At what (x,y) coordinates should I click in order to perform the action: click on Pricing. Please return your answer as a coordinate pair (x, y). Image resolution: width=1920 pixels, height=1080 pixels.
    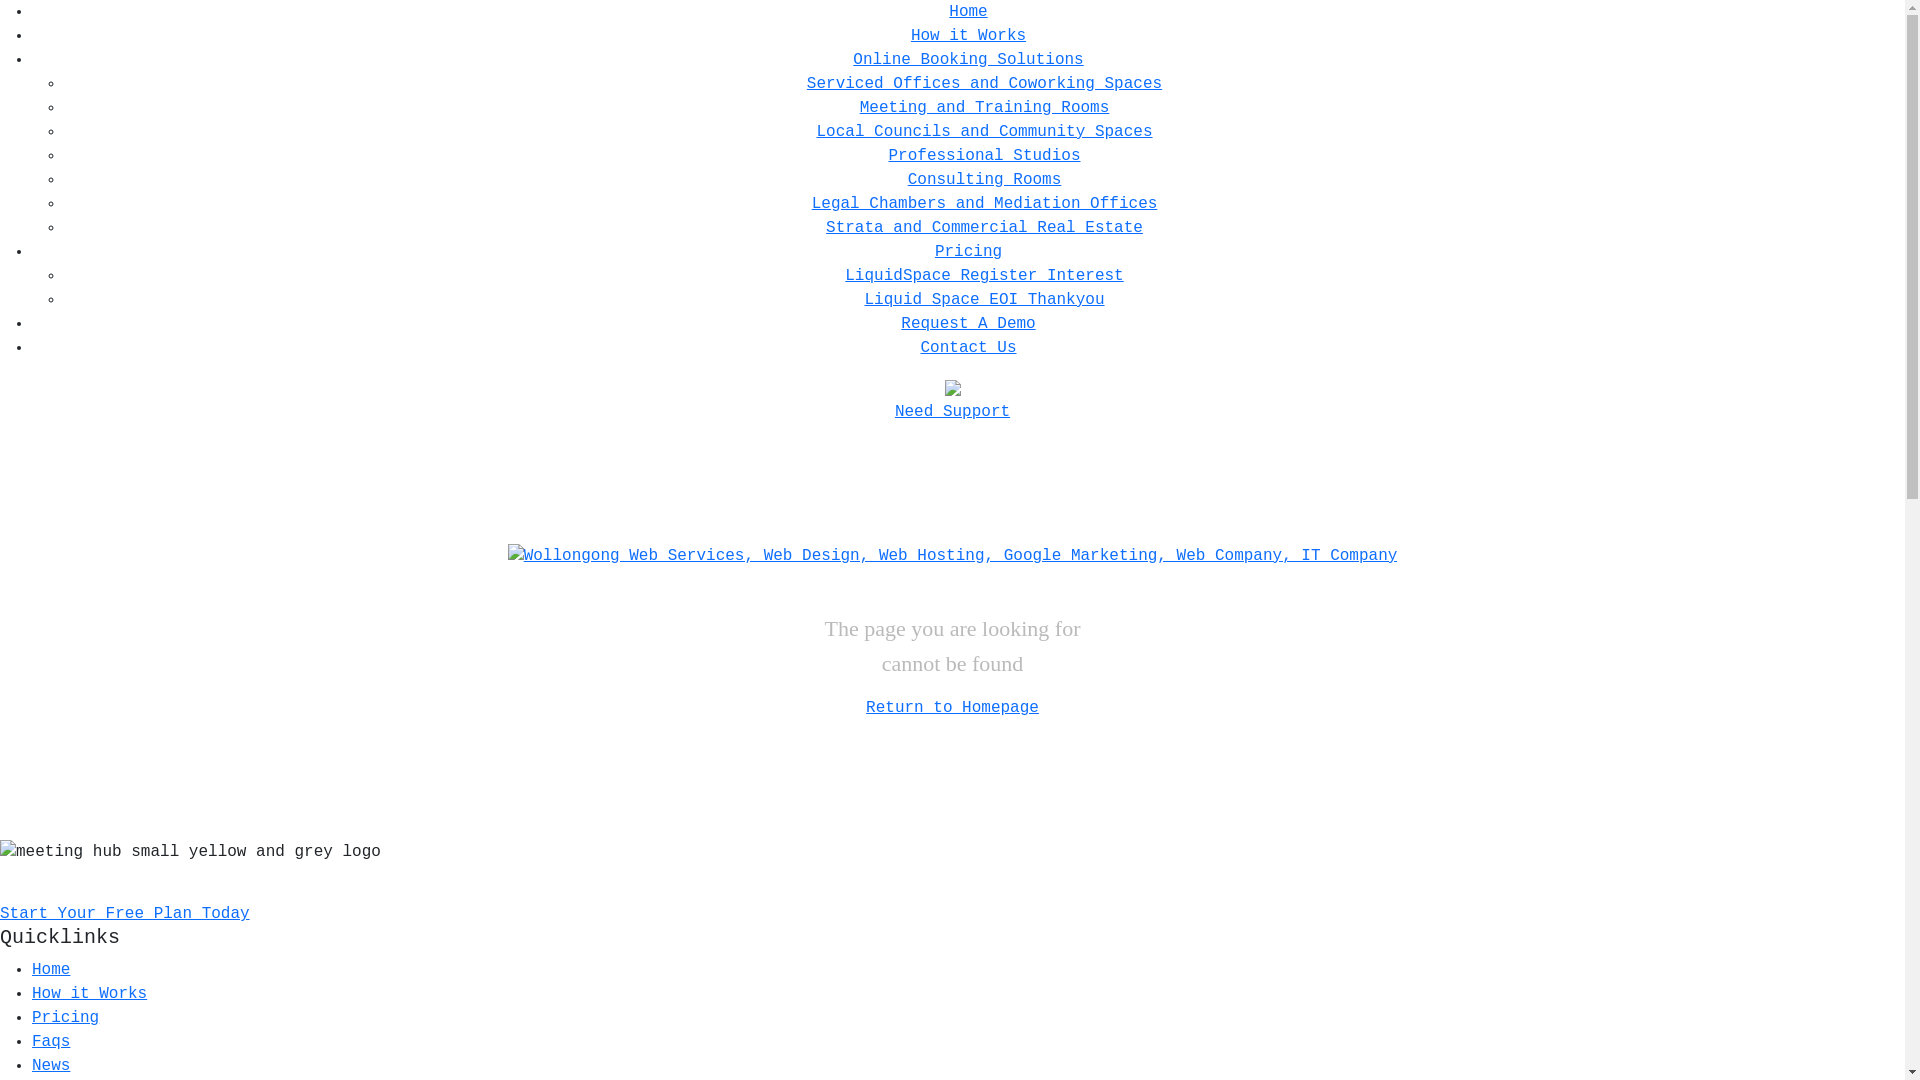
    Looking at the image, I should click on (66, 1018).